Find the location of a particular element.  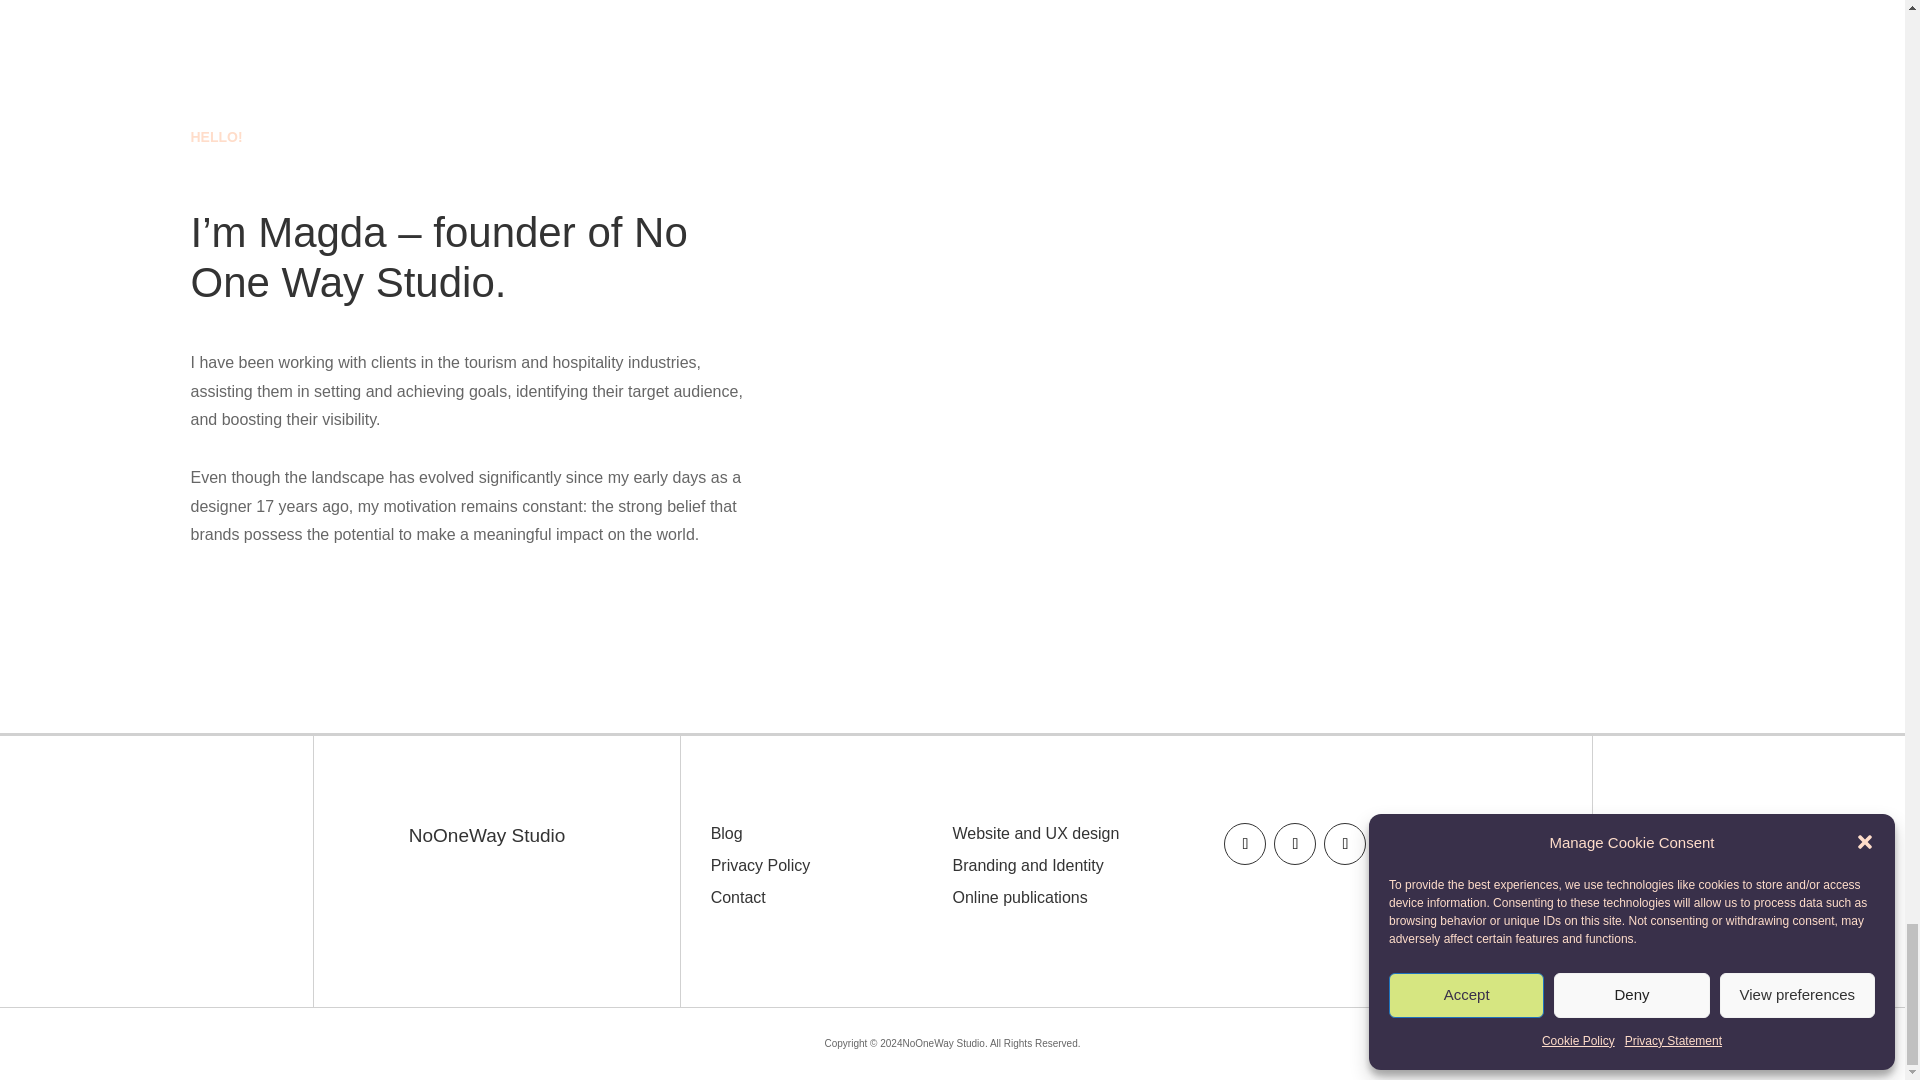

Online publications is located at coordinates (1019, 897).